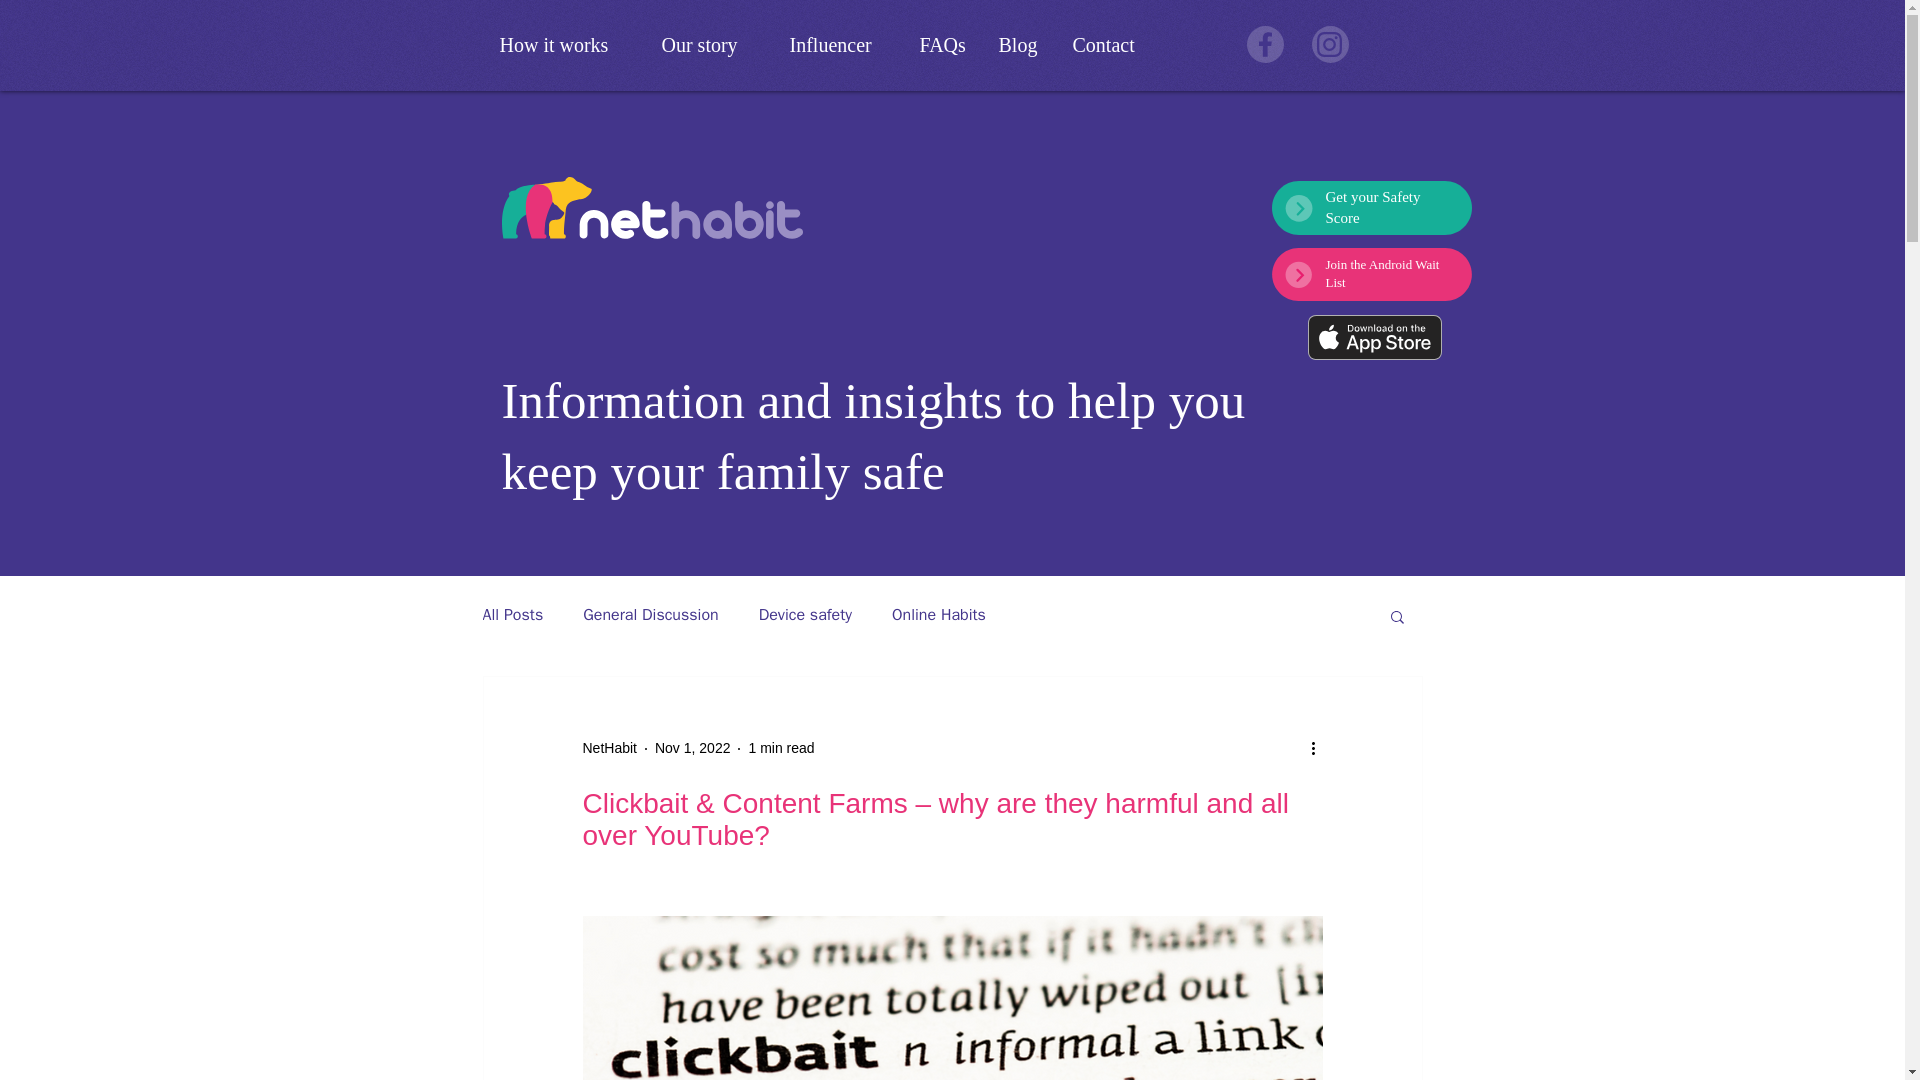  What do you see at coordinates (838, 45) in the screenshot?
I see `Influencer` at bounding box center [838, 45].